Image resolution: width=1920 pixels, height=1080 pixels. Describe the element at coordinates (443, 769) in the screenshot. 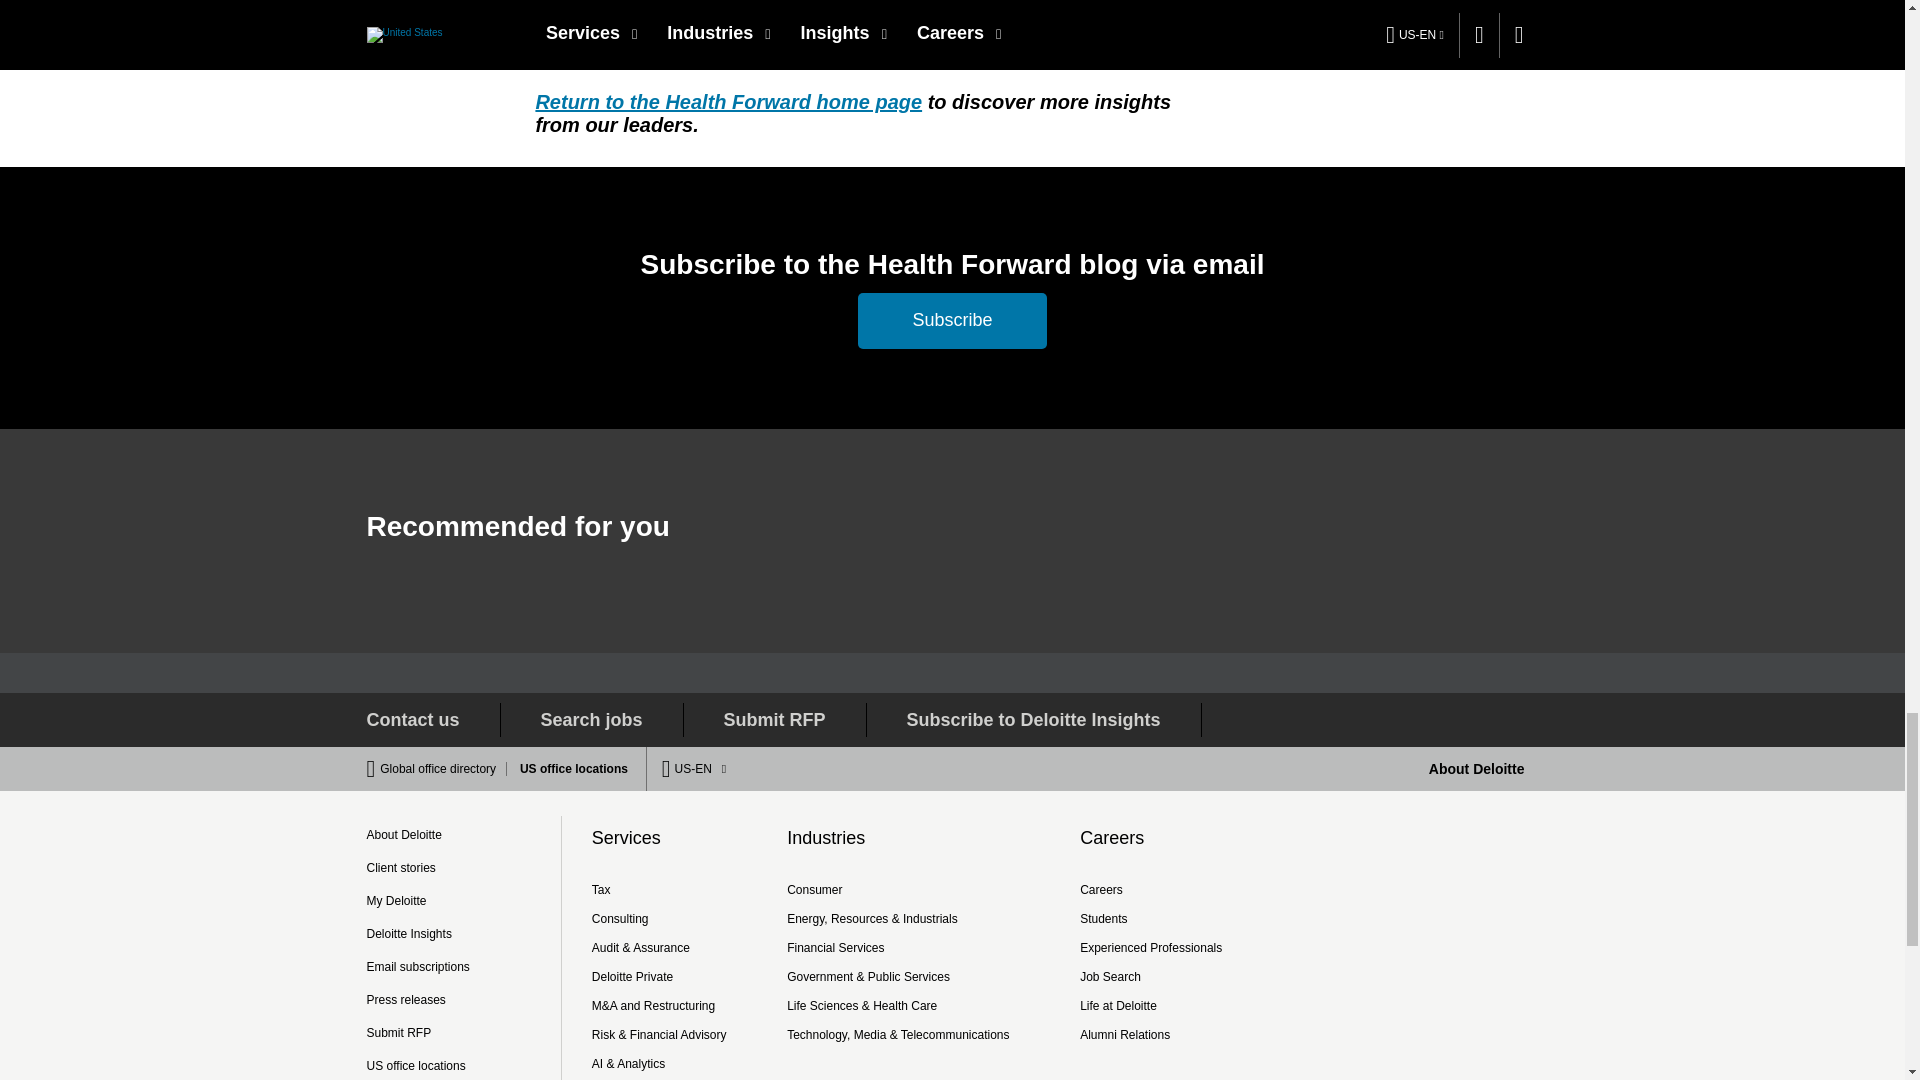

I see `Global office directory` at that location.